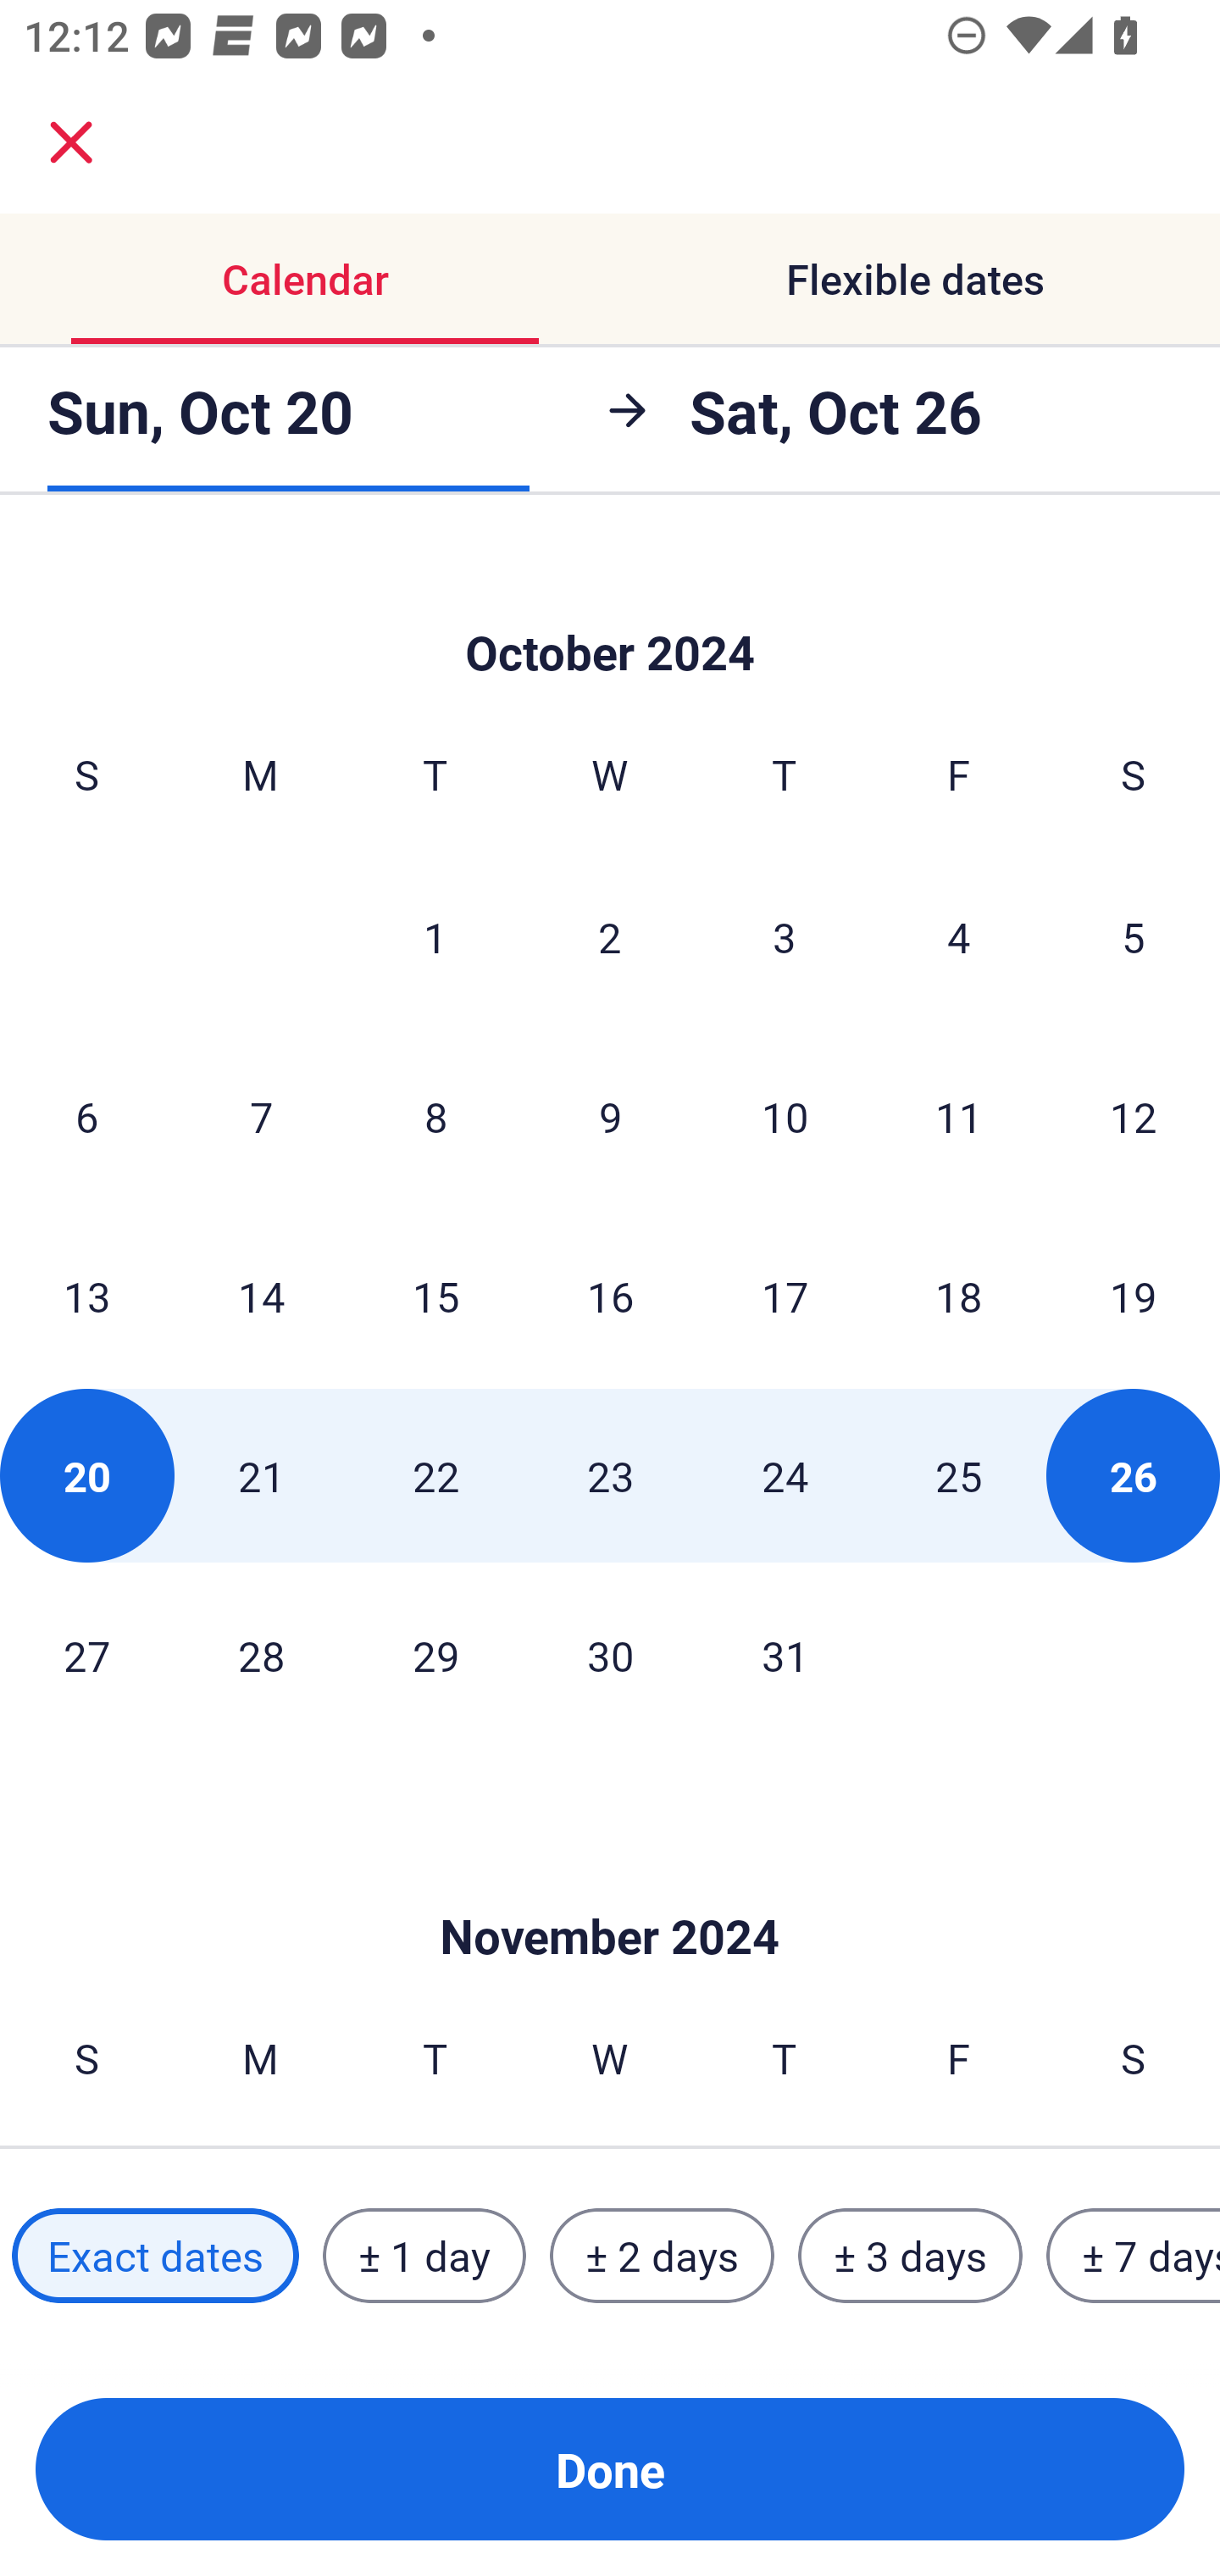 The height and width of the screenshot is (2576, 1220). Describe the element at coordinates (663, 2255) in the screenshot. I see `± 2 days` at that location.